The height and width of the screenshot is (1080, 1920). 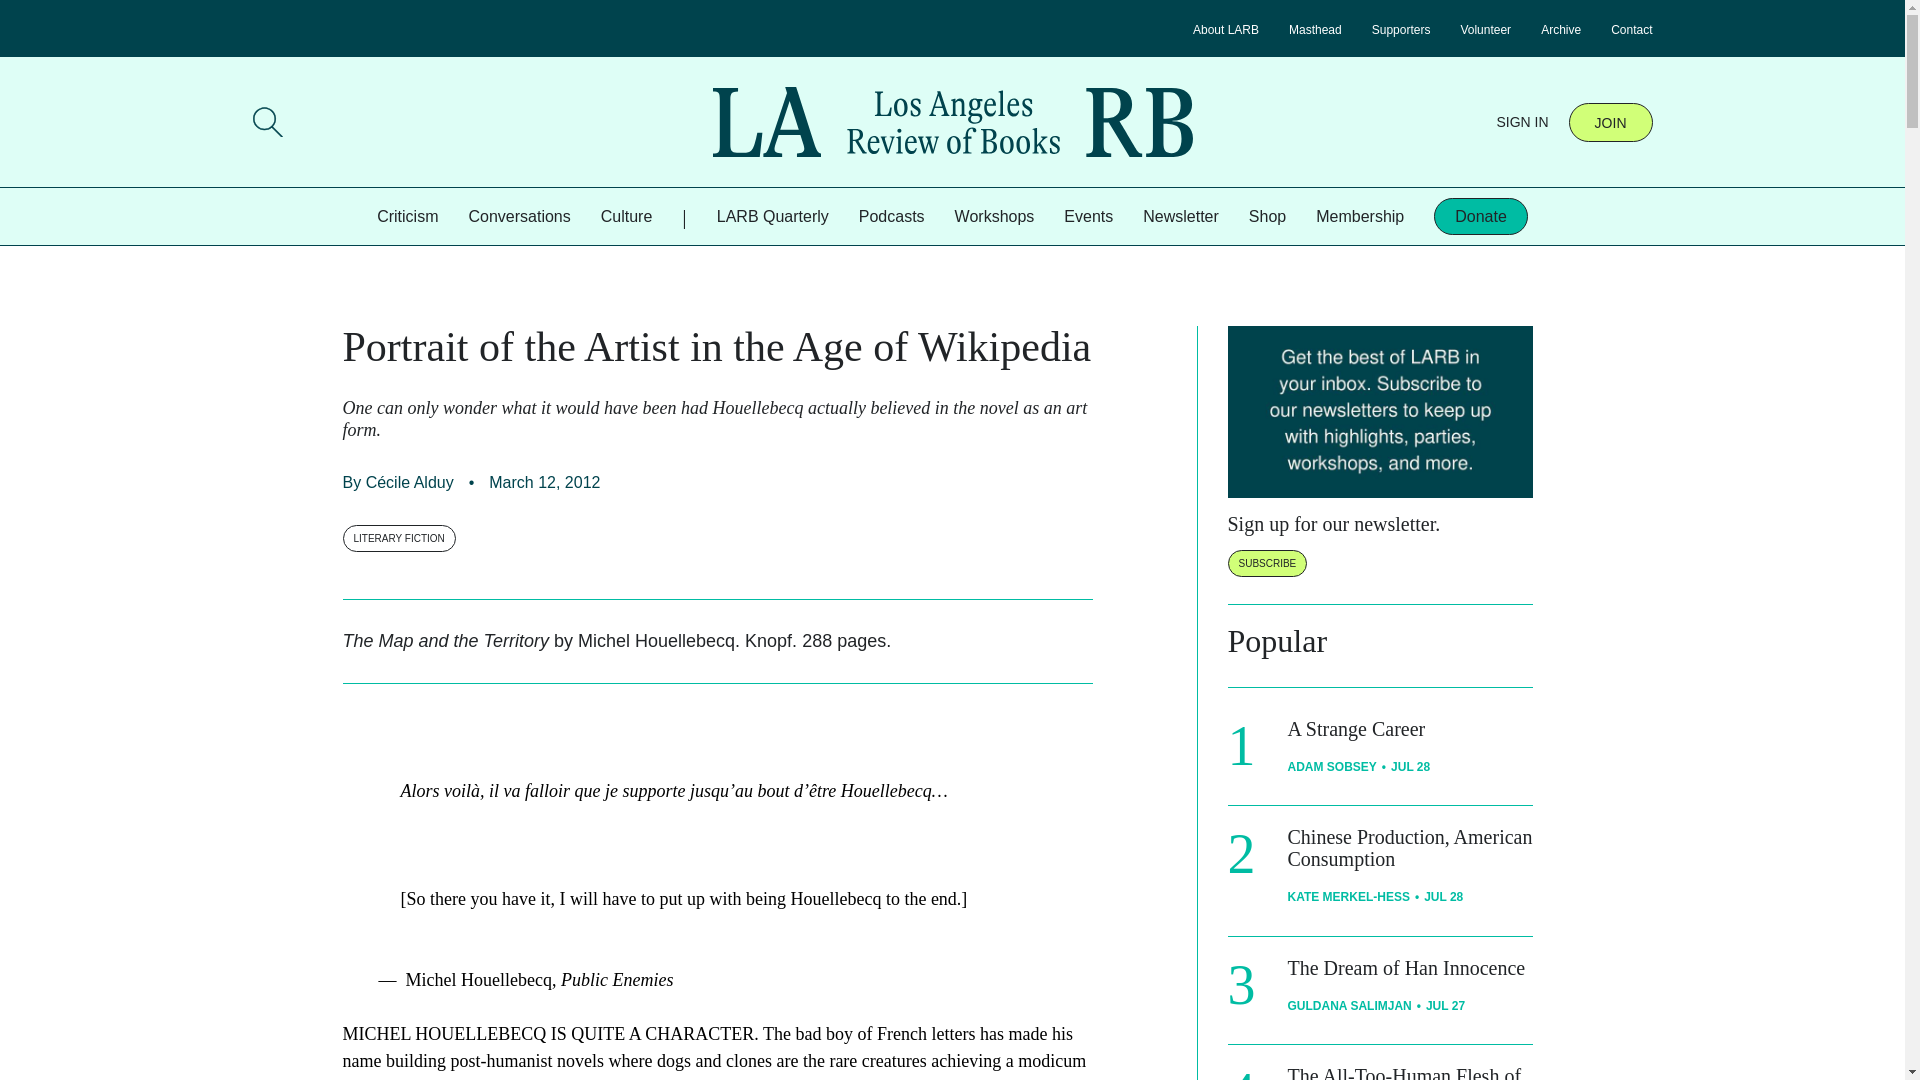 What do you see at coordinates (1485, 29) in the screenshot?
I see `Volunteer` at bounding box center [1485, 29].